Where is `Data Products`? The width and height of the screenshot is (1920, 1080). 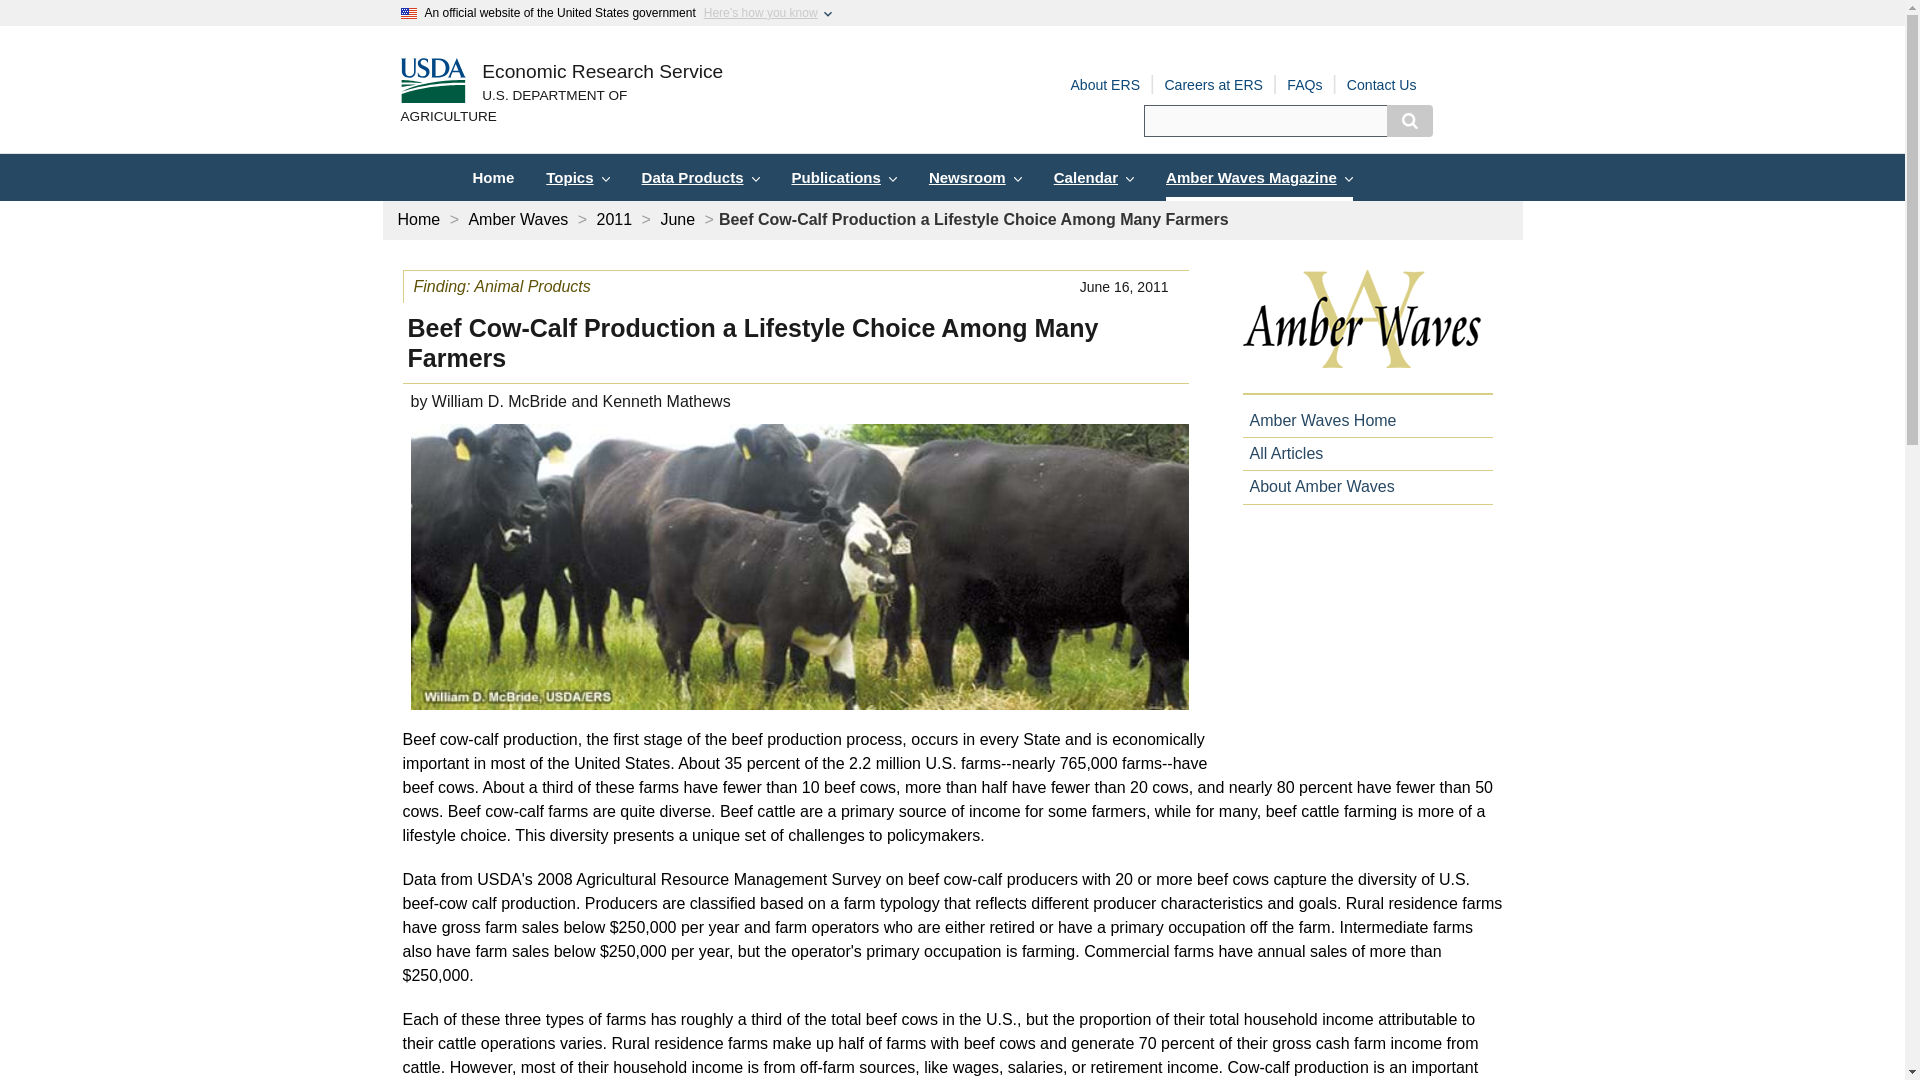
Data Products is located at coordinates (700, 177).